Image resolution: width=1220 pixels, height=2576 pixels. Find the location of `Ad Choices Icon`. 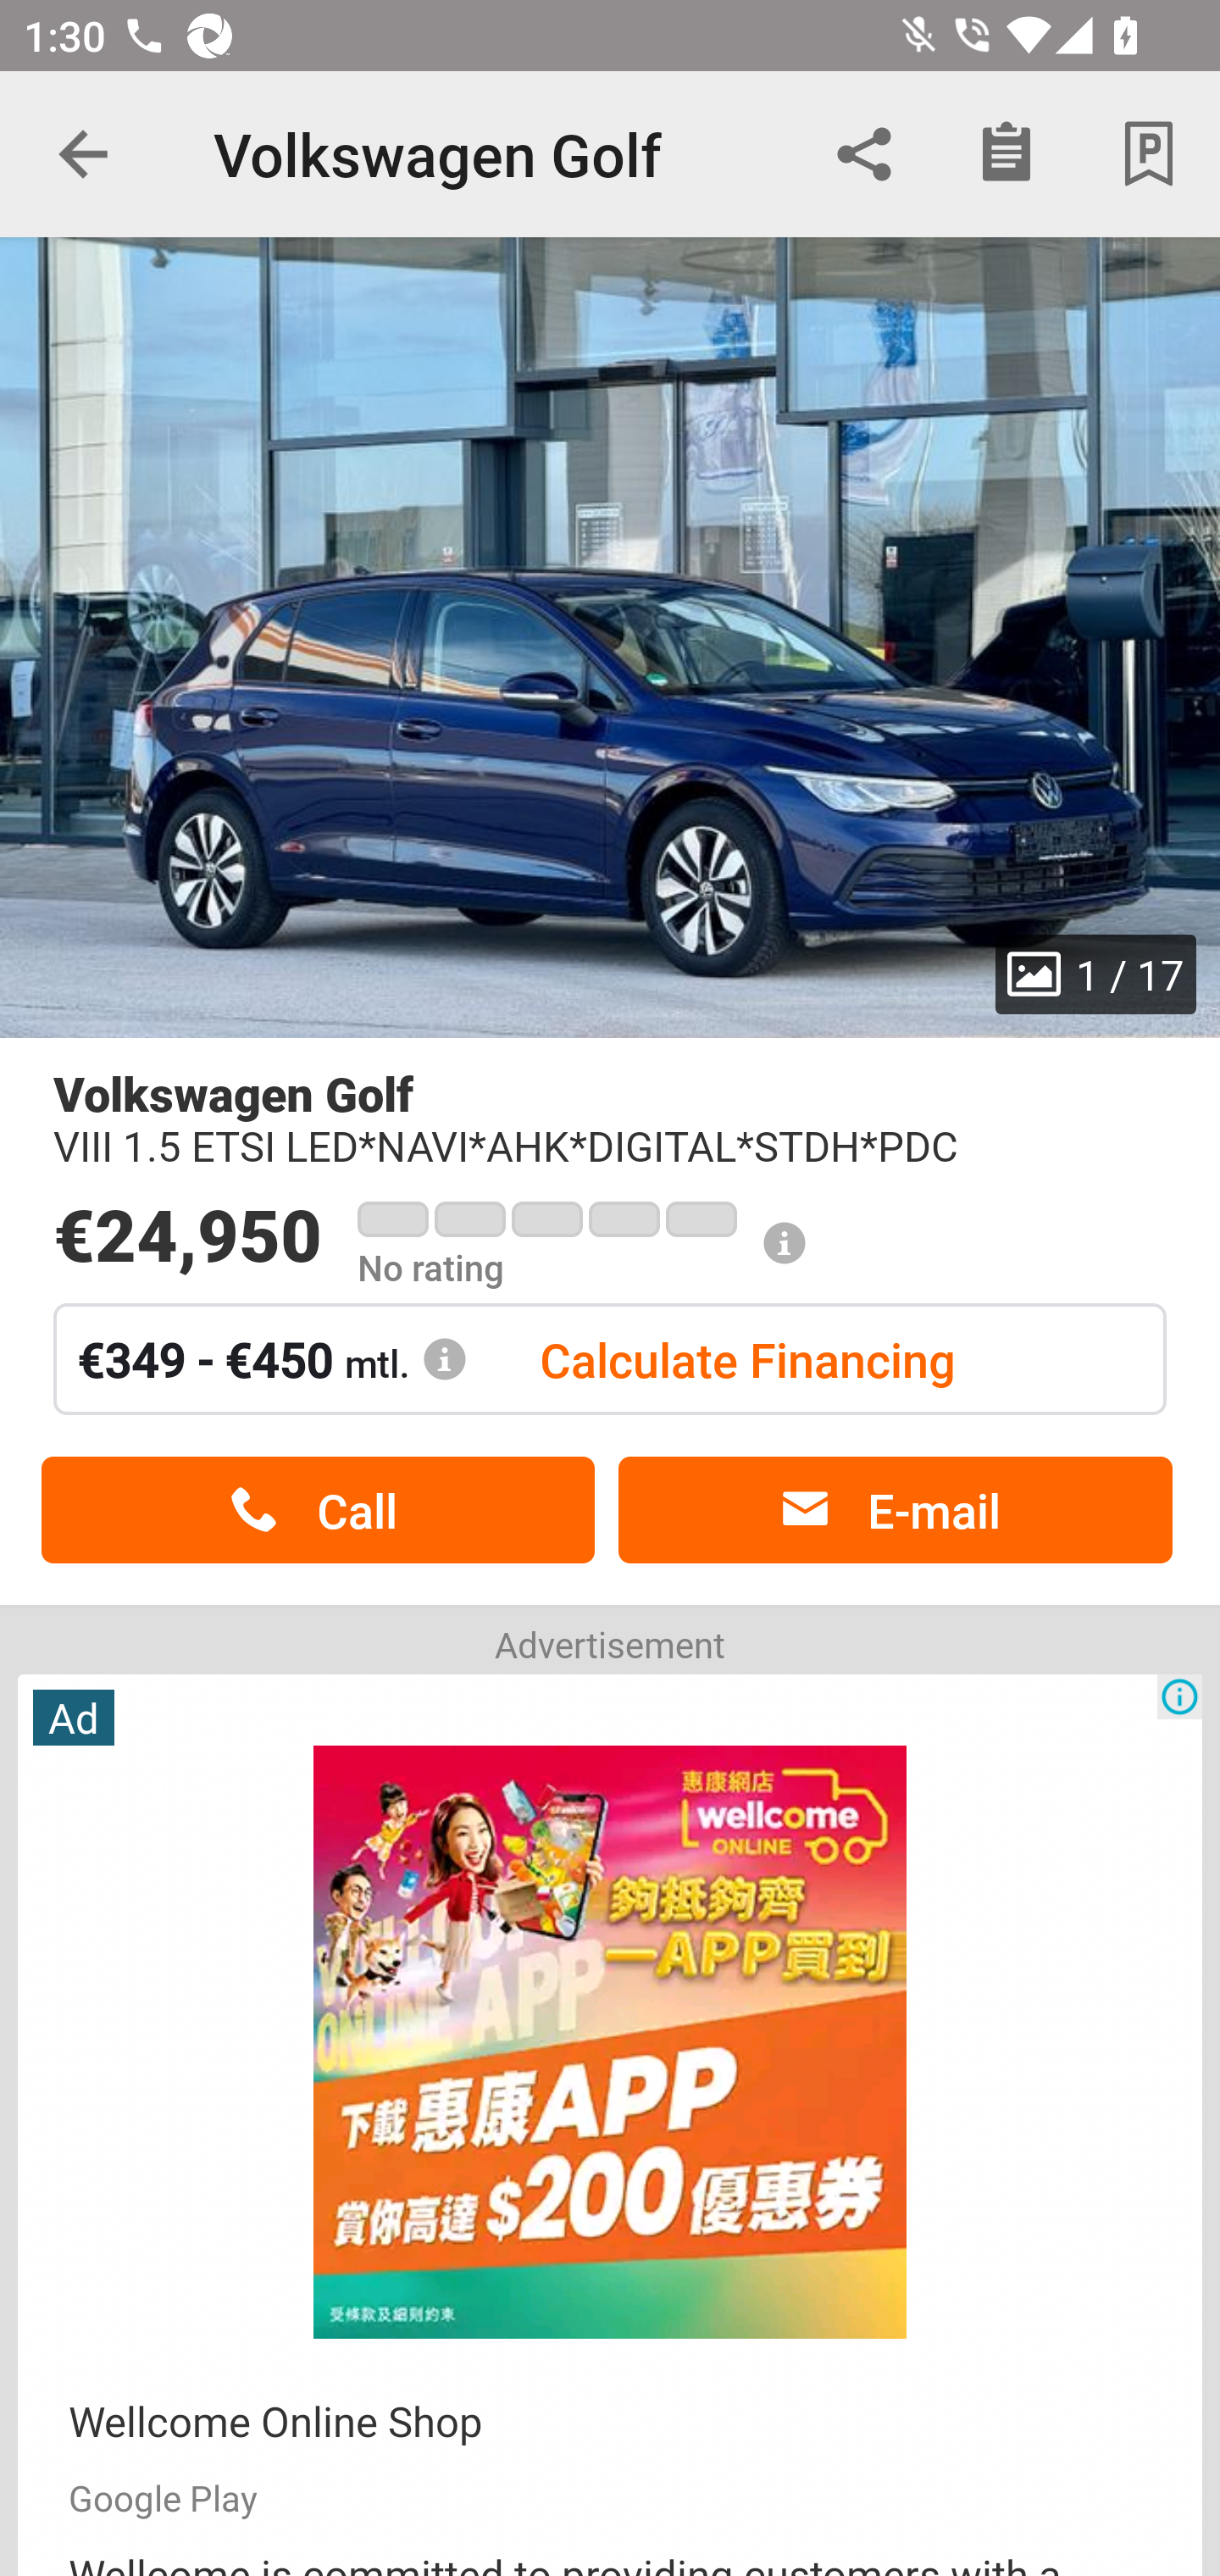

Ad Choices Icon is located at coordinates (1179, 1696).